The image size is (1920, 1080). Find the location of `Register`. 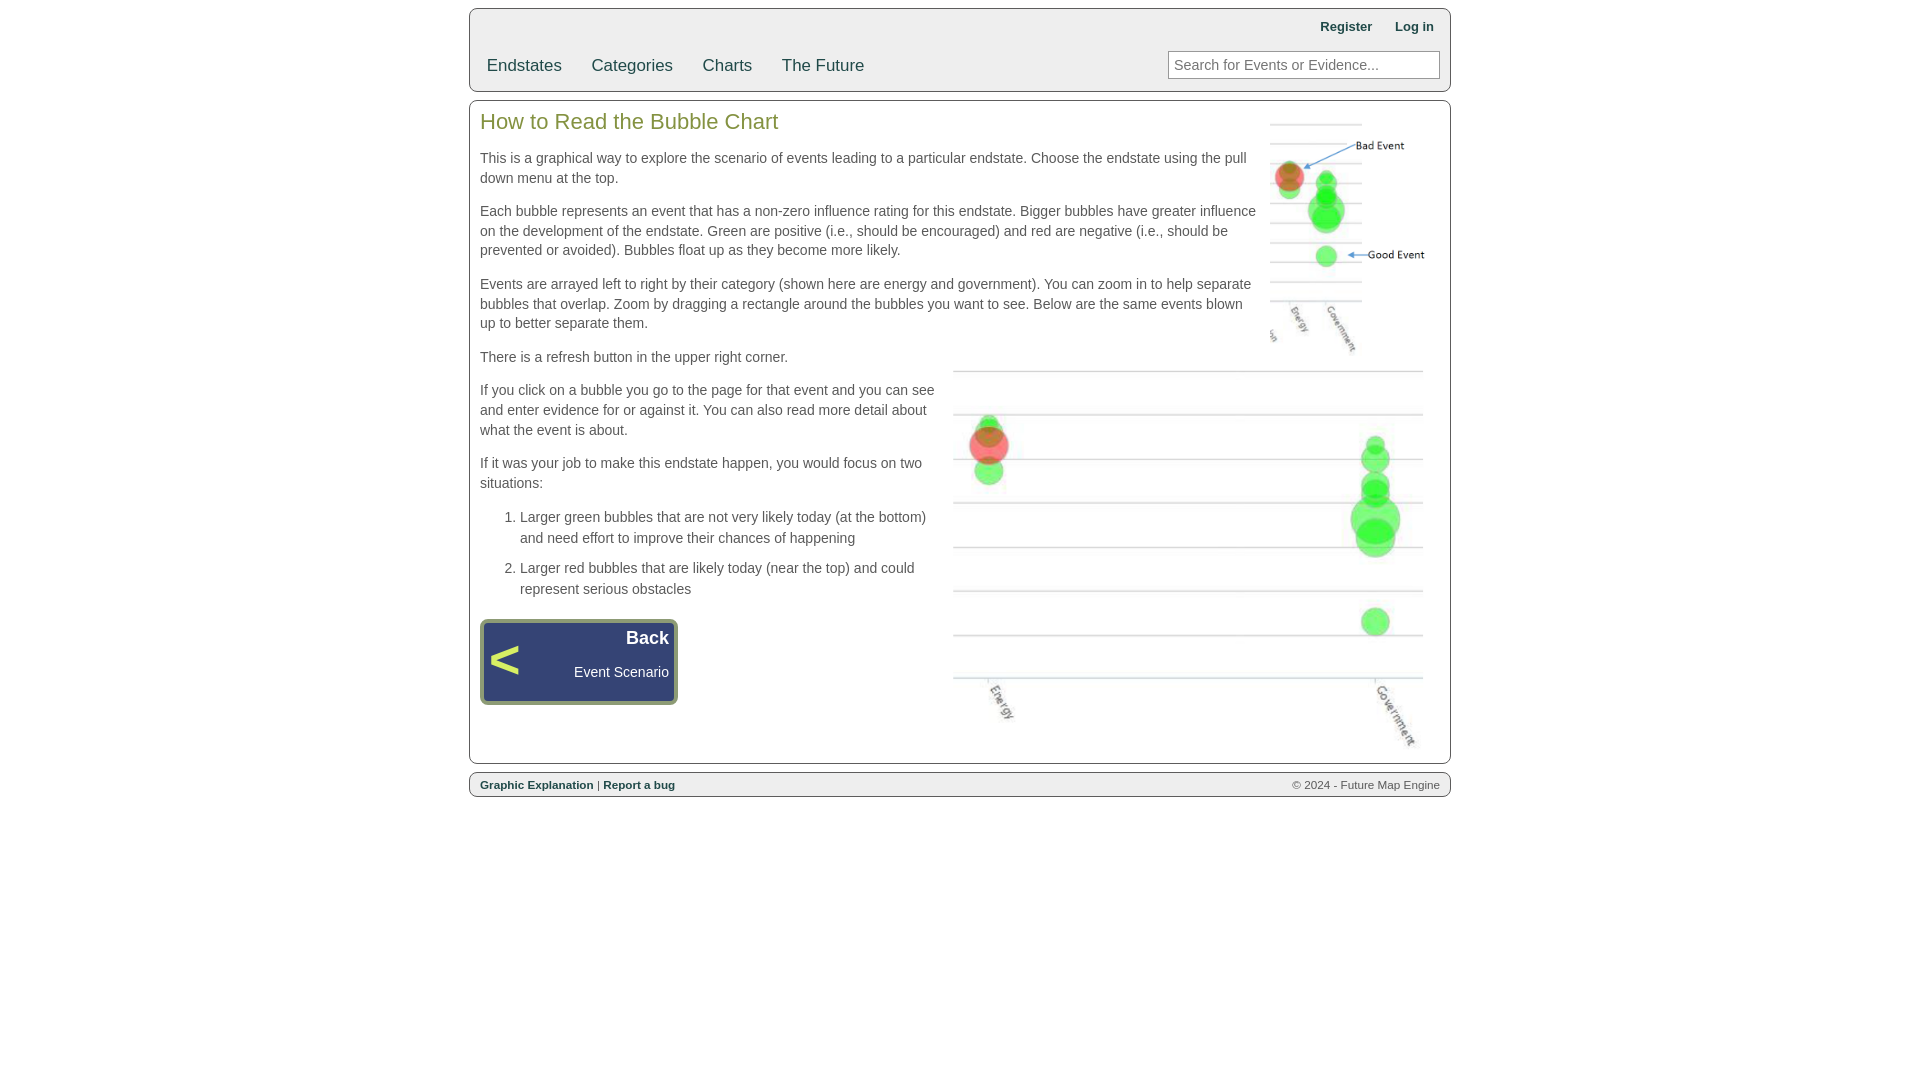

Register is located at coordinates (1346, 26).